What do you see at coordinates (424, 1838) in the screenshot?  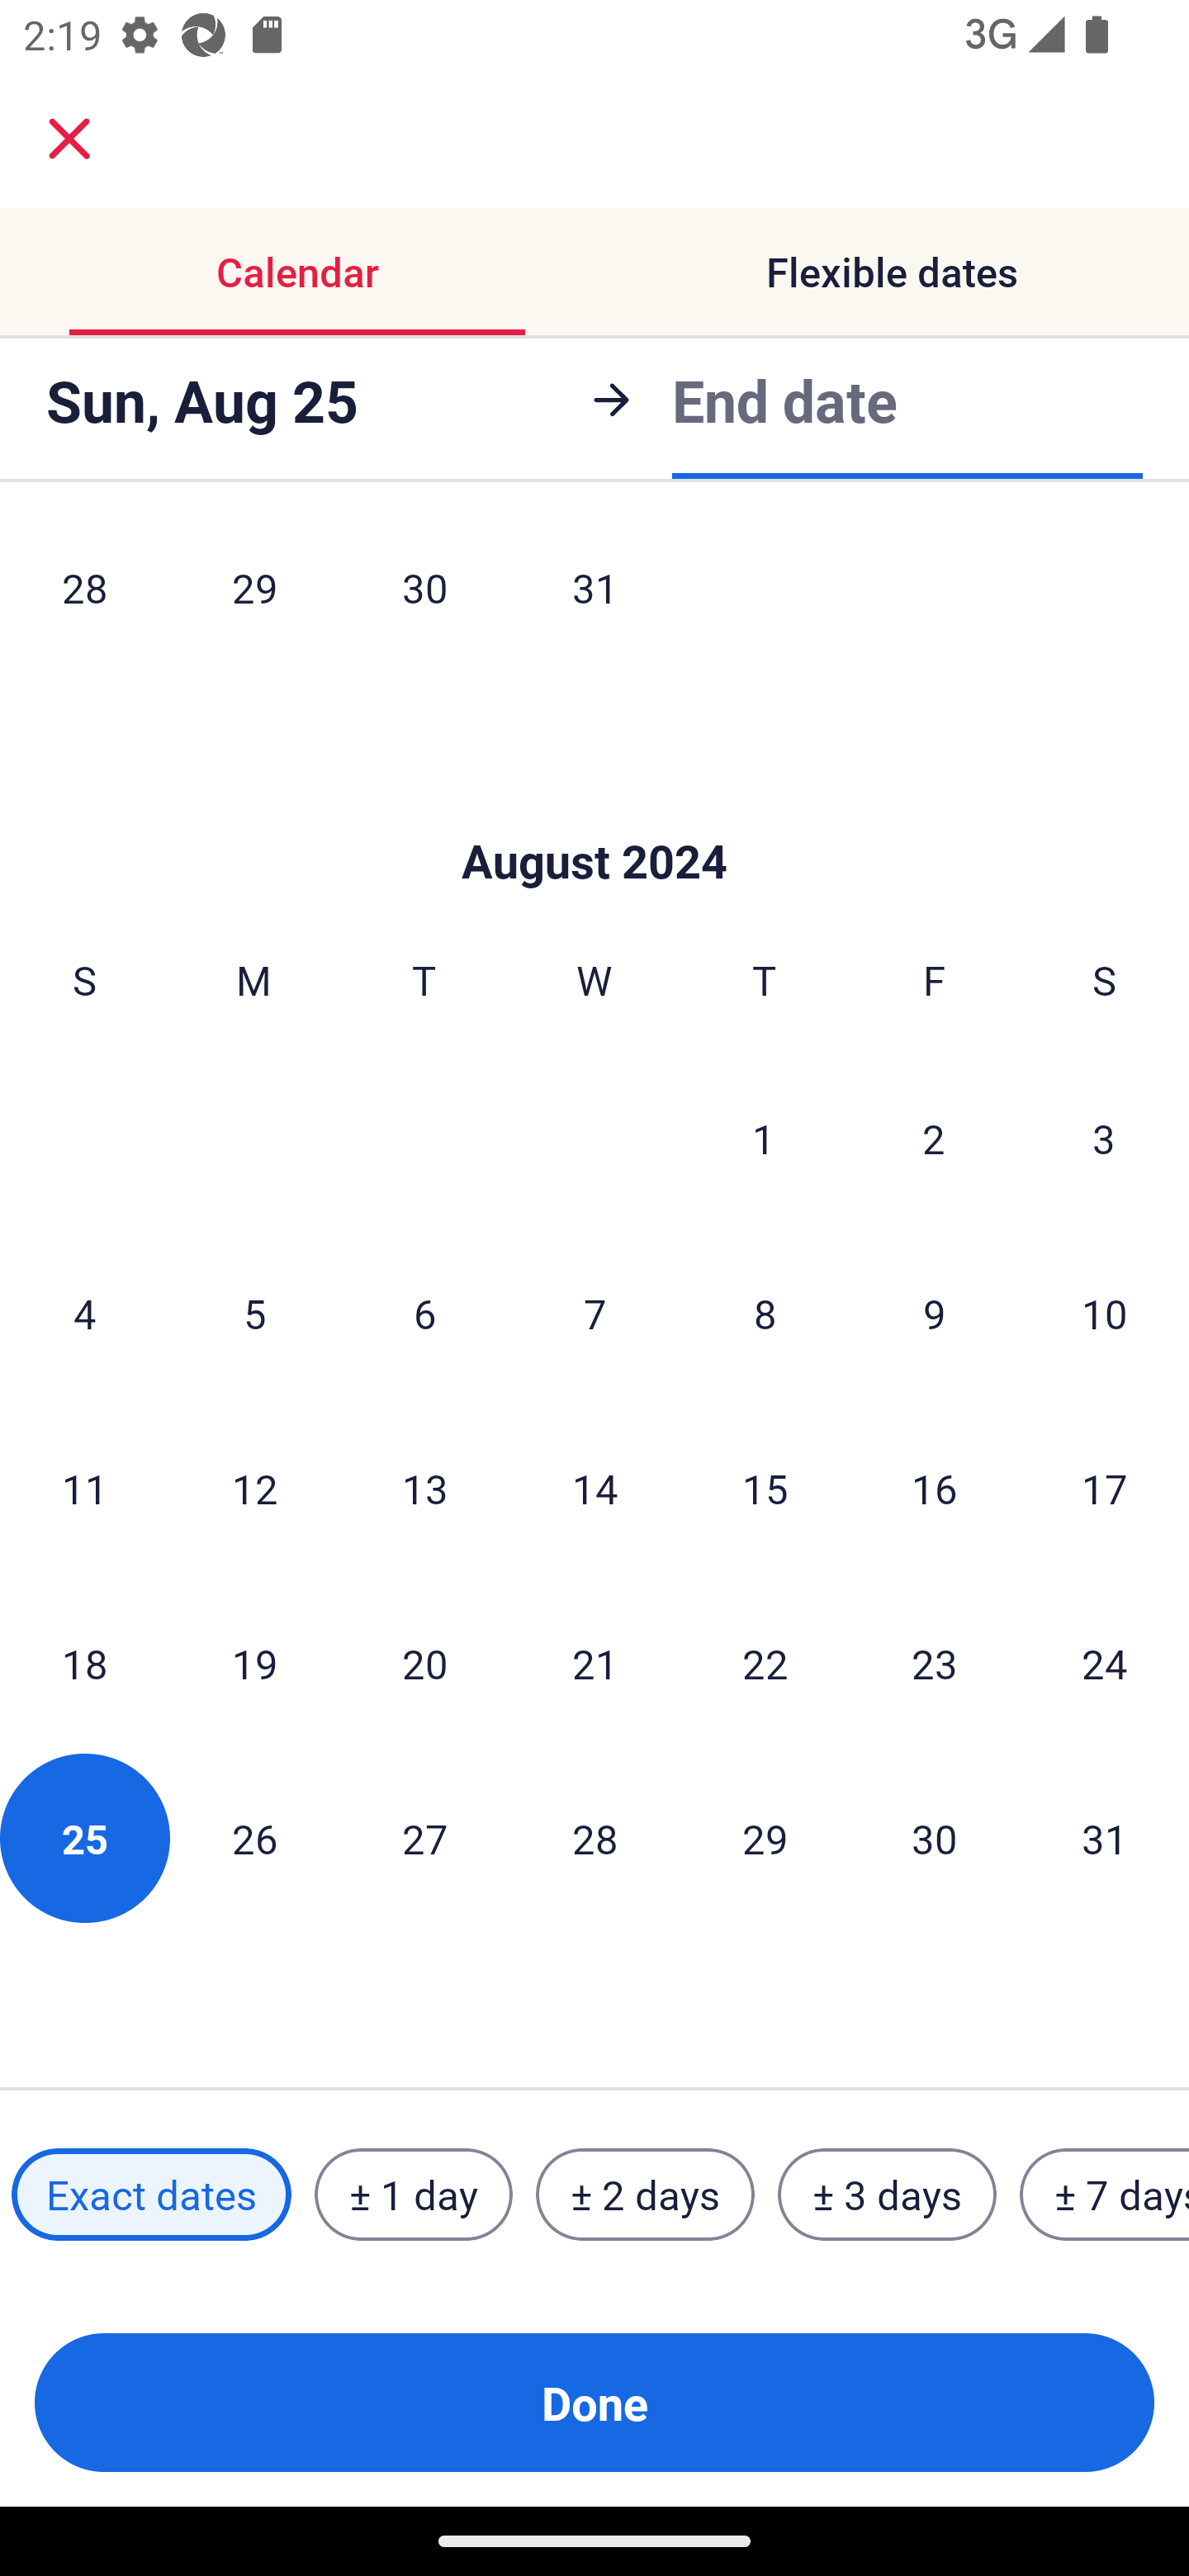 I see `27 Tuesday, August 27, 2024` at bounding box center [424, 1838].